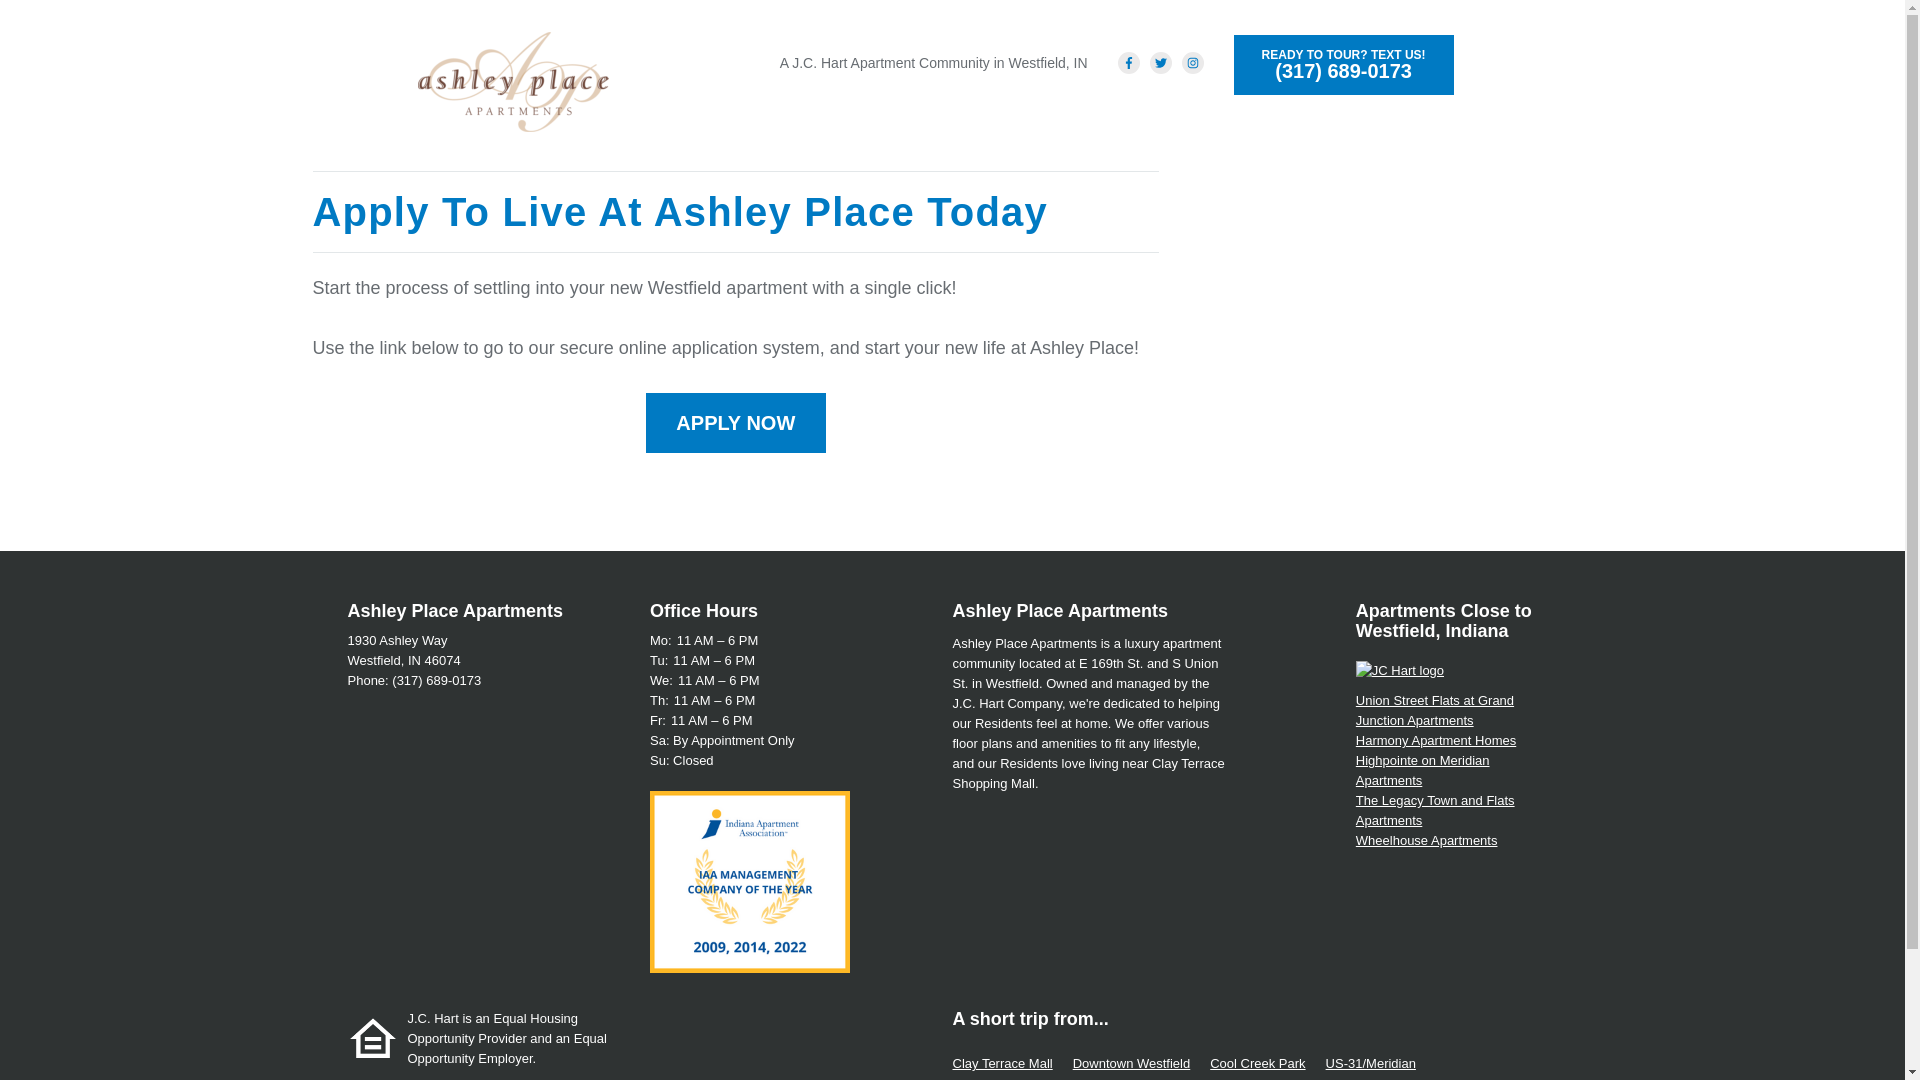 This screenshot has height=1080, width=1920. What do you see at coordinates (1434, 710) in the screenshot?
I see `Union Street Flats at Grand Junction Apartments` at bounding box center [1434, 710].